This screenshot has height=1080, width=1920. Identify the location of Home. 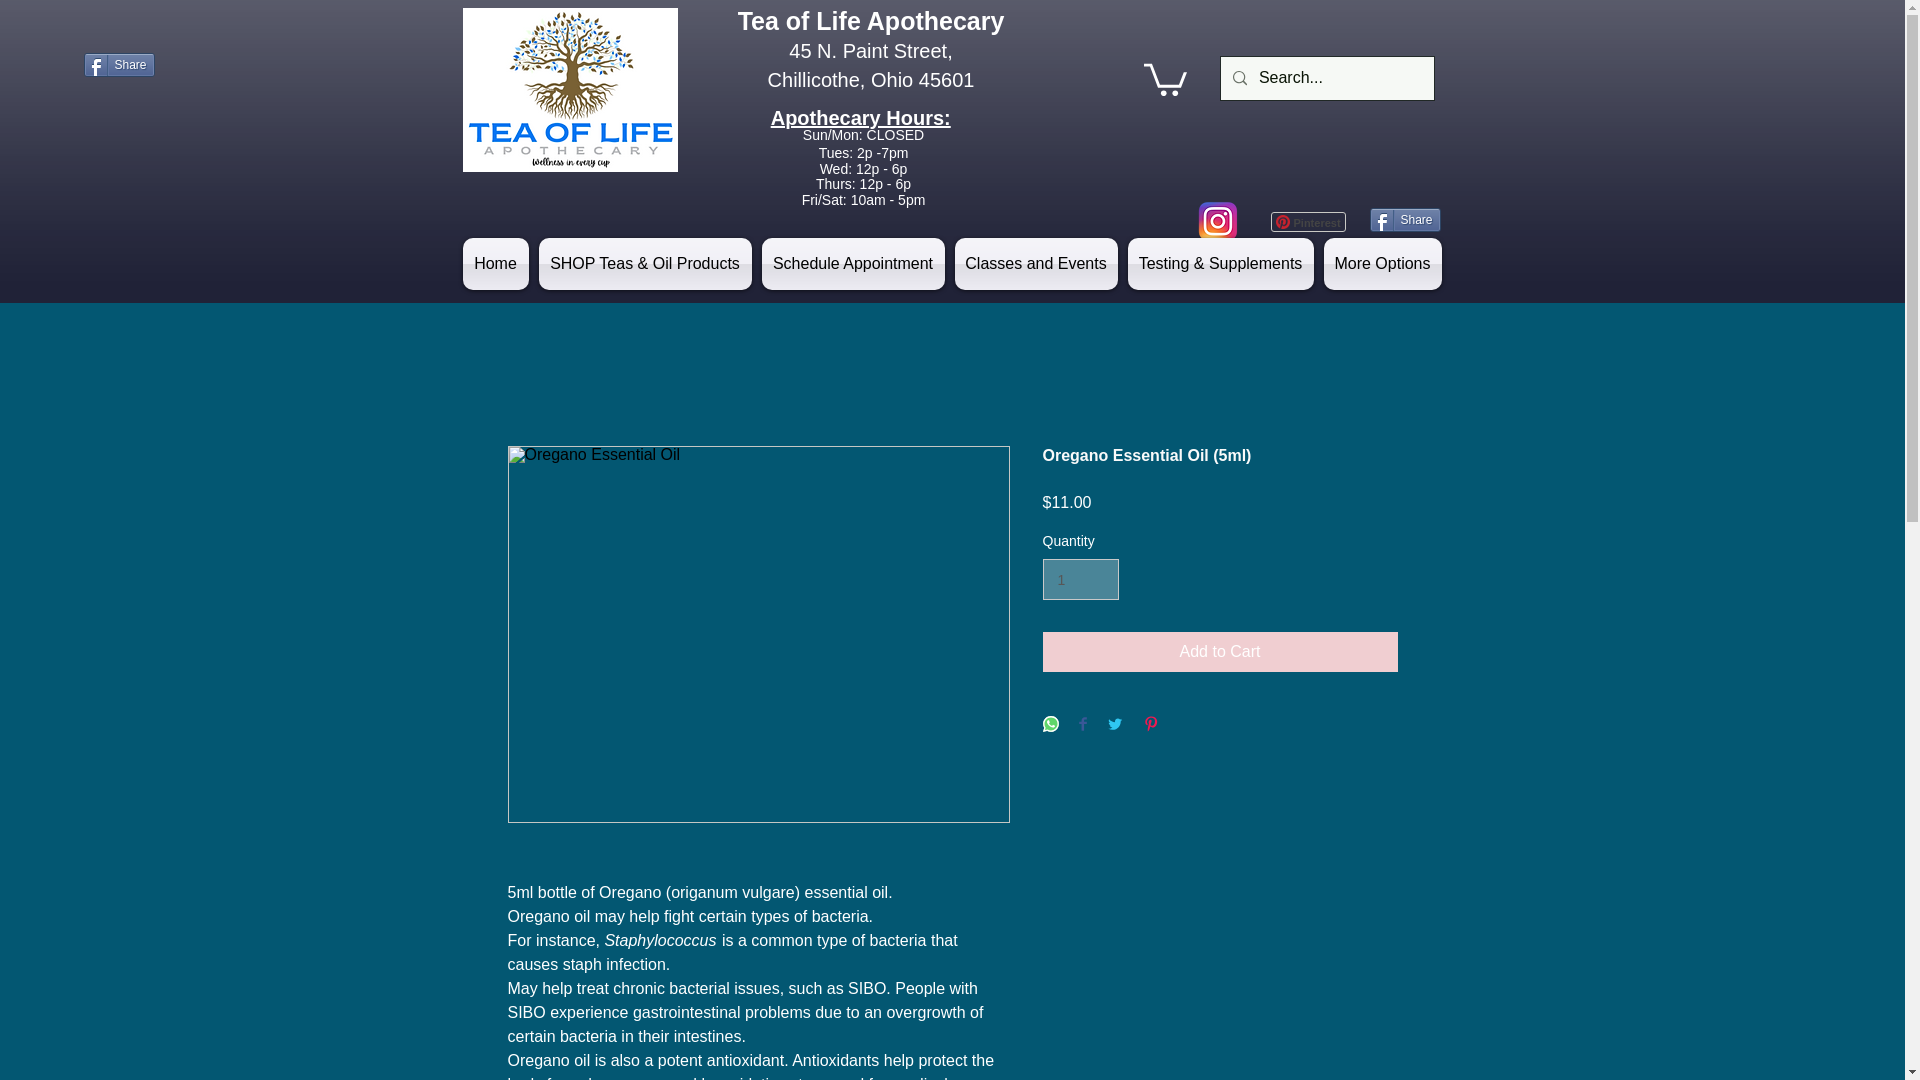
(498, 264).